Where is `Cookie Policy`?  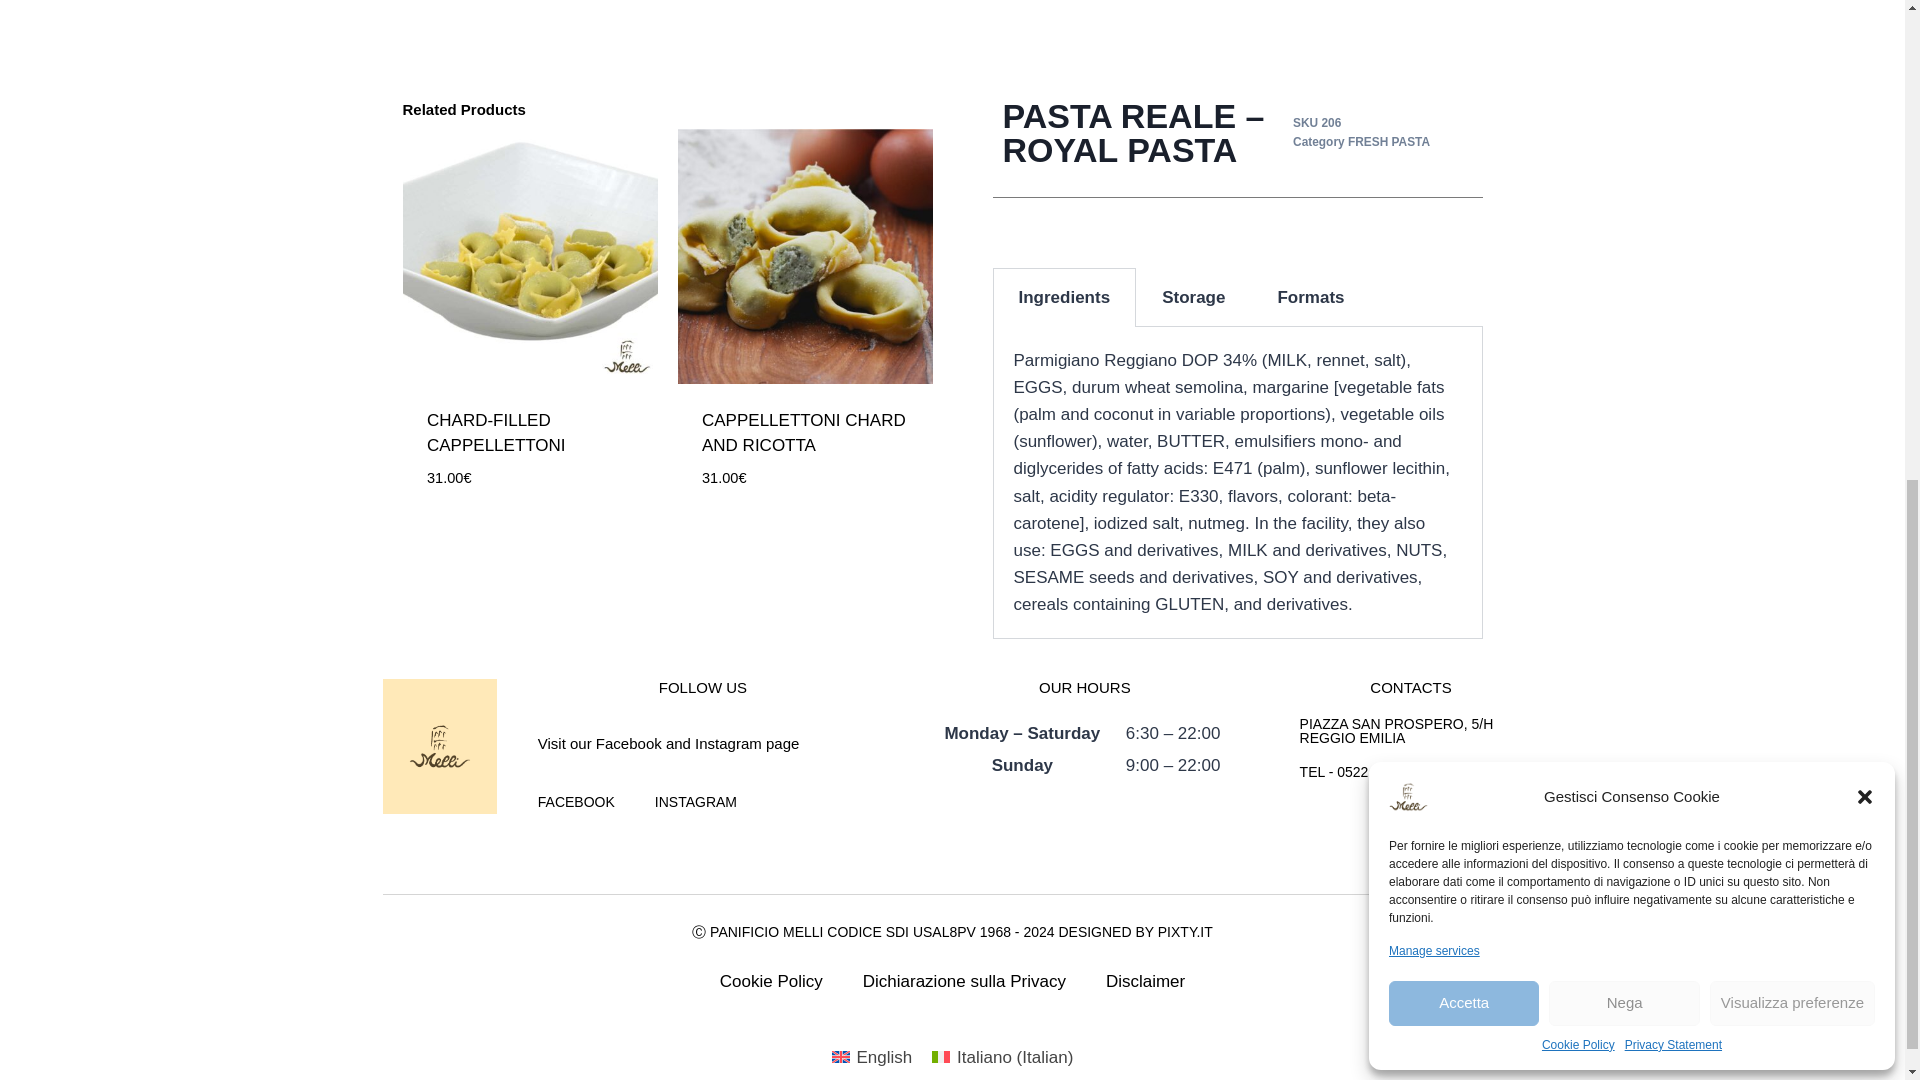
Cookie Policy is located at coordinates (1578, 162).